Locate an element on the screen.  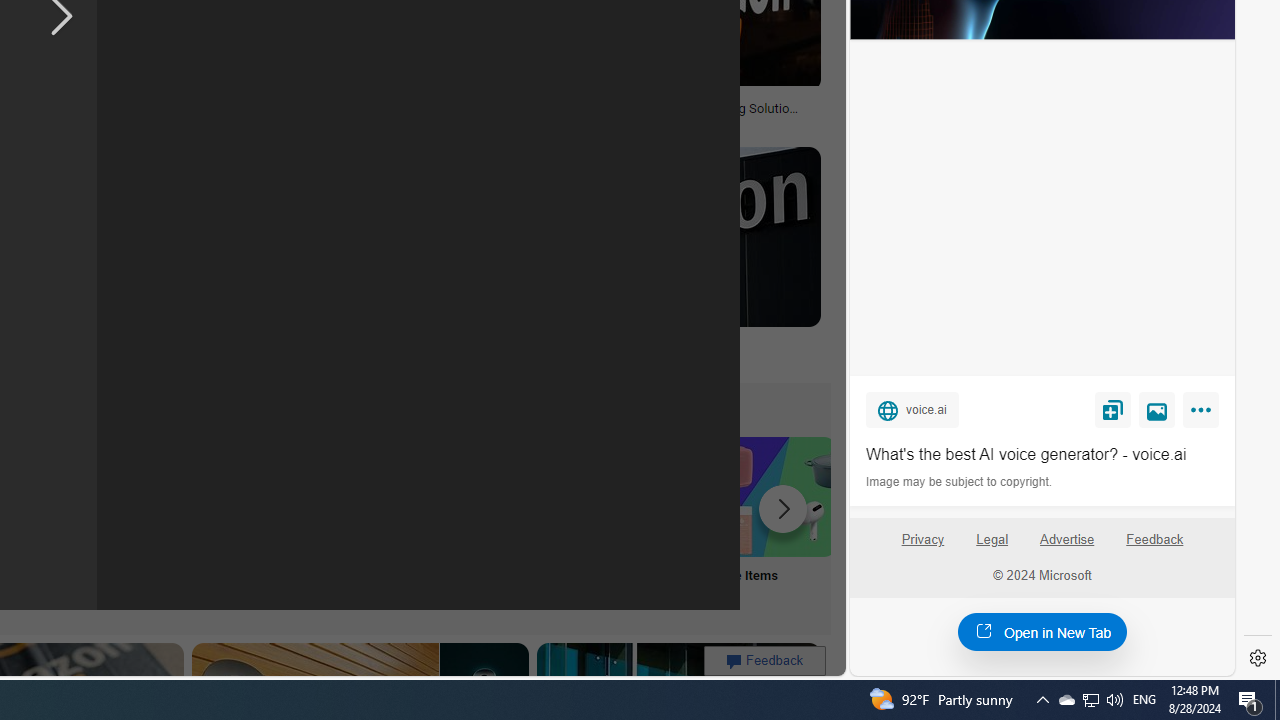
protothema.gr is located at coordinates (662, 359).